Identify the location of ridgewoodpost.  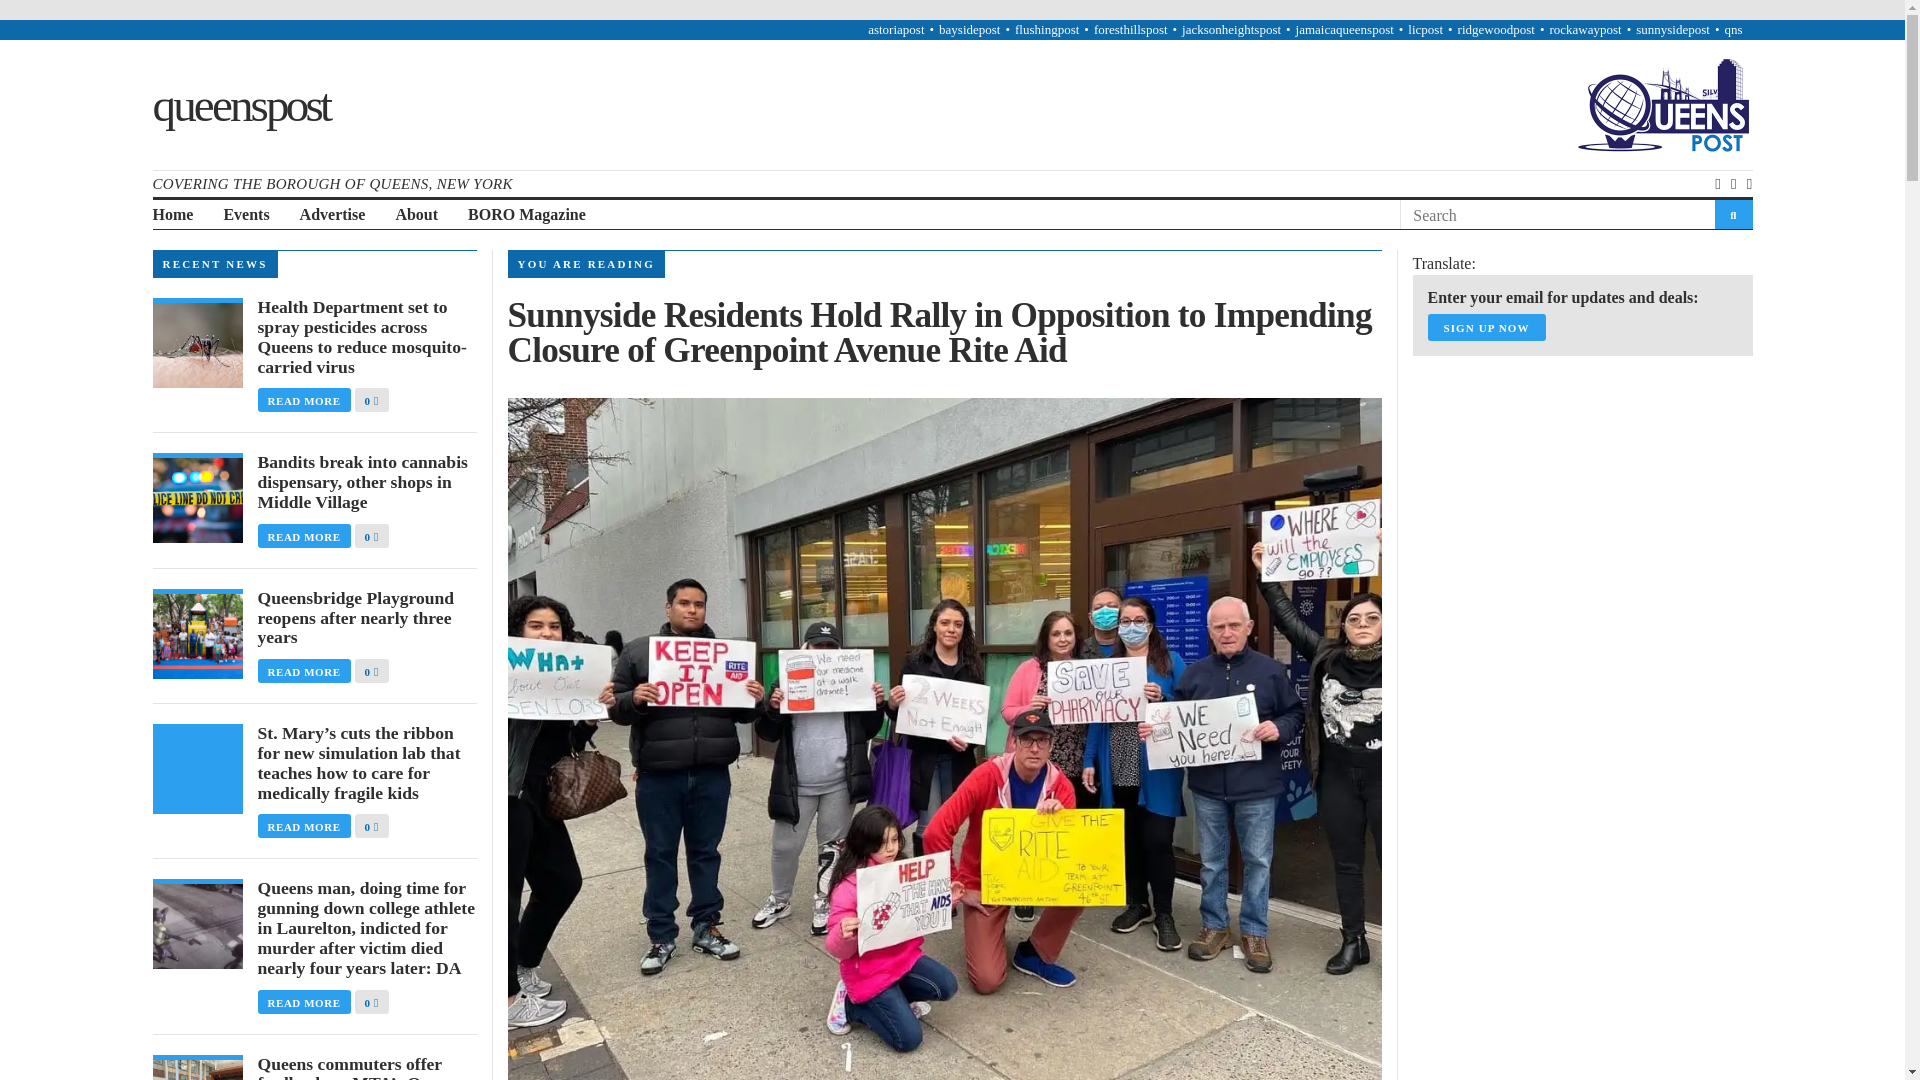
(1496, 28).